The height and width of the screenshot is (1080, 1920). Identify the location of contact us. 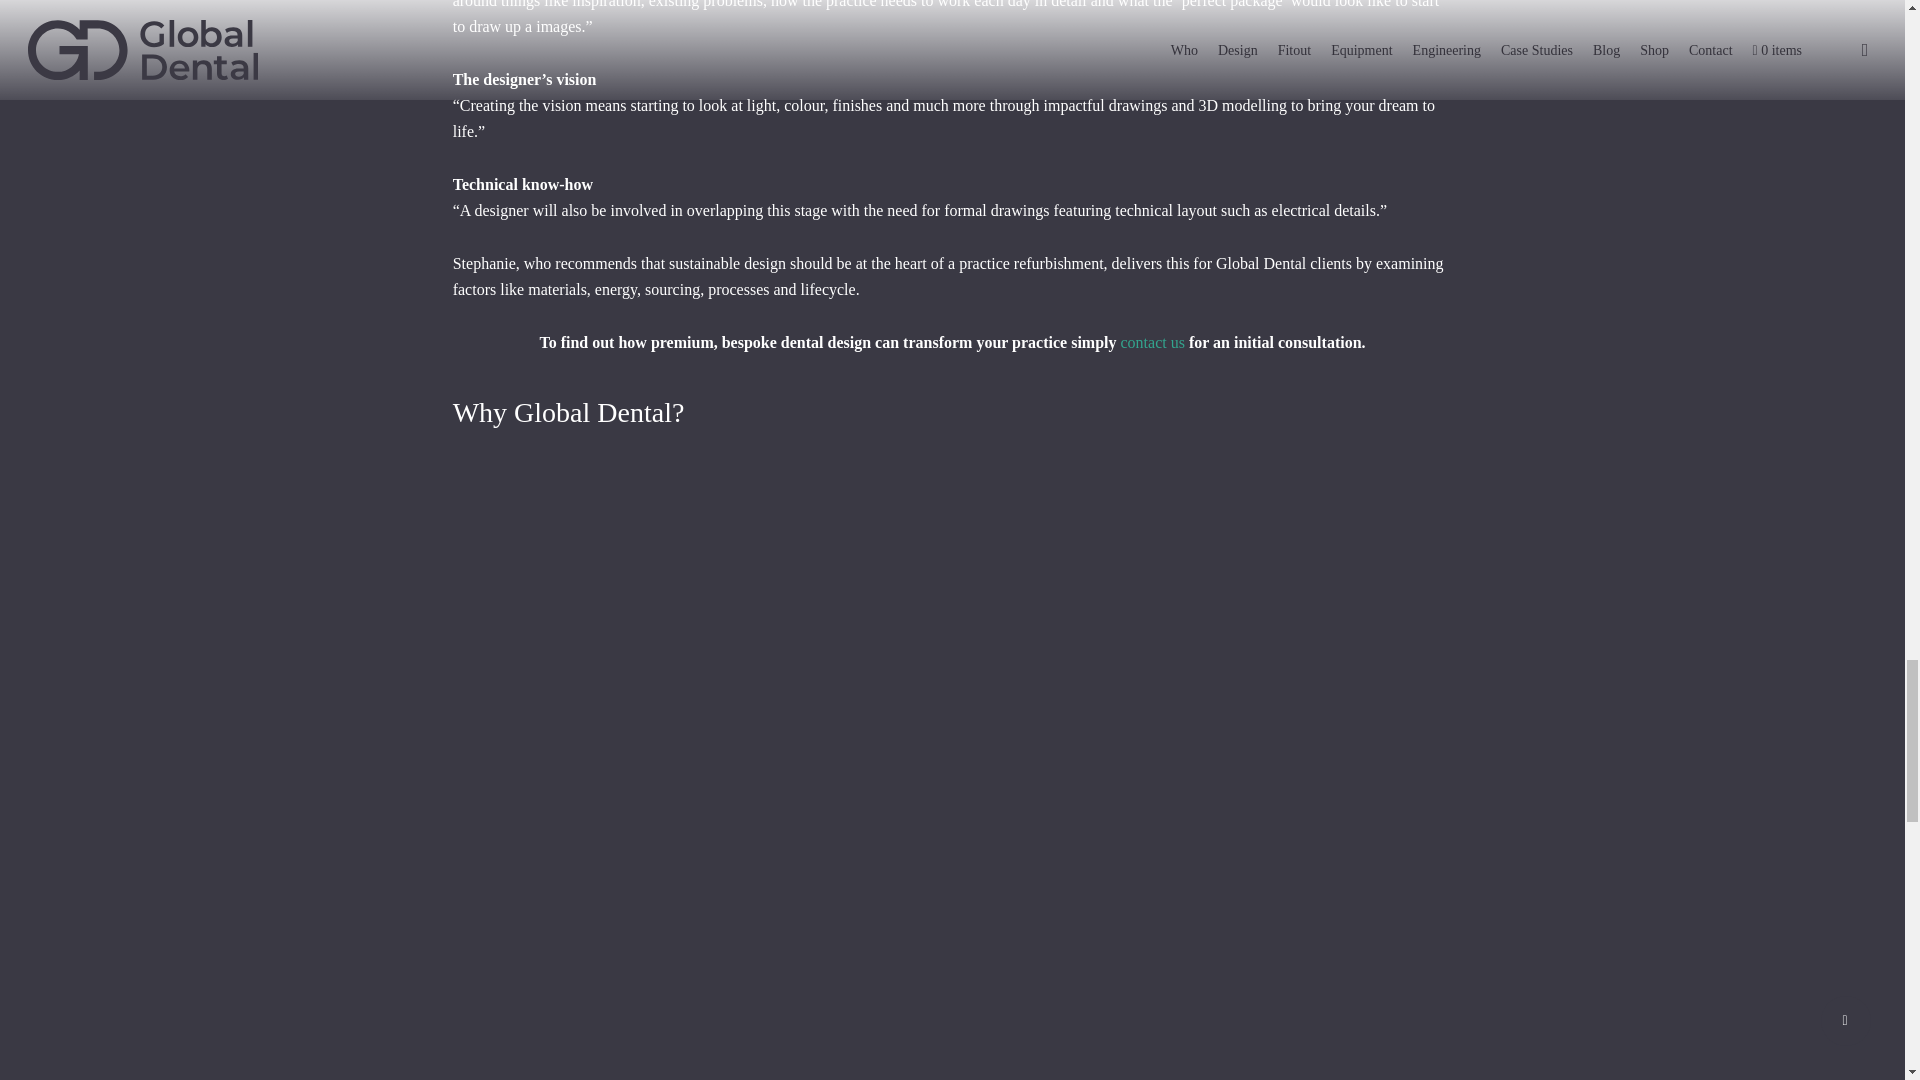
(1152, 342).